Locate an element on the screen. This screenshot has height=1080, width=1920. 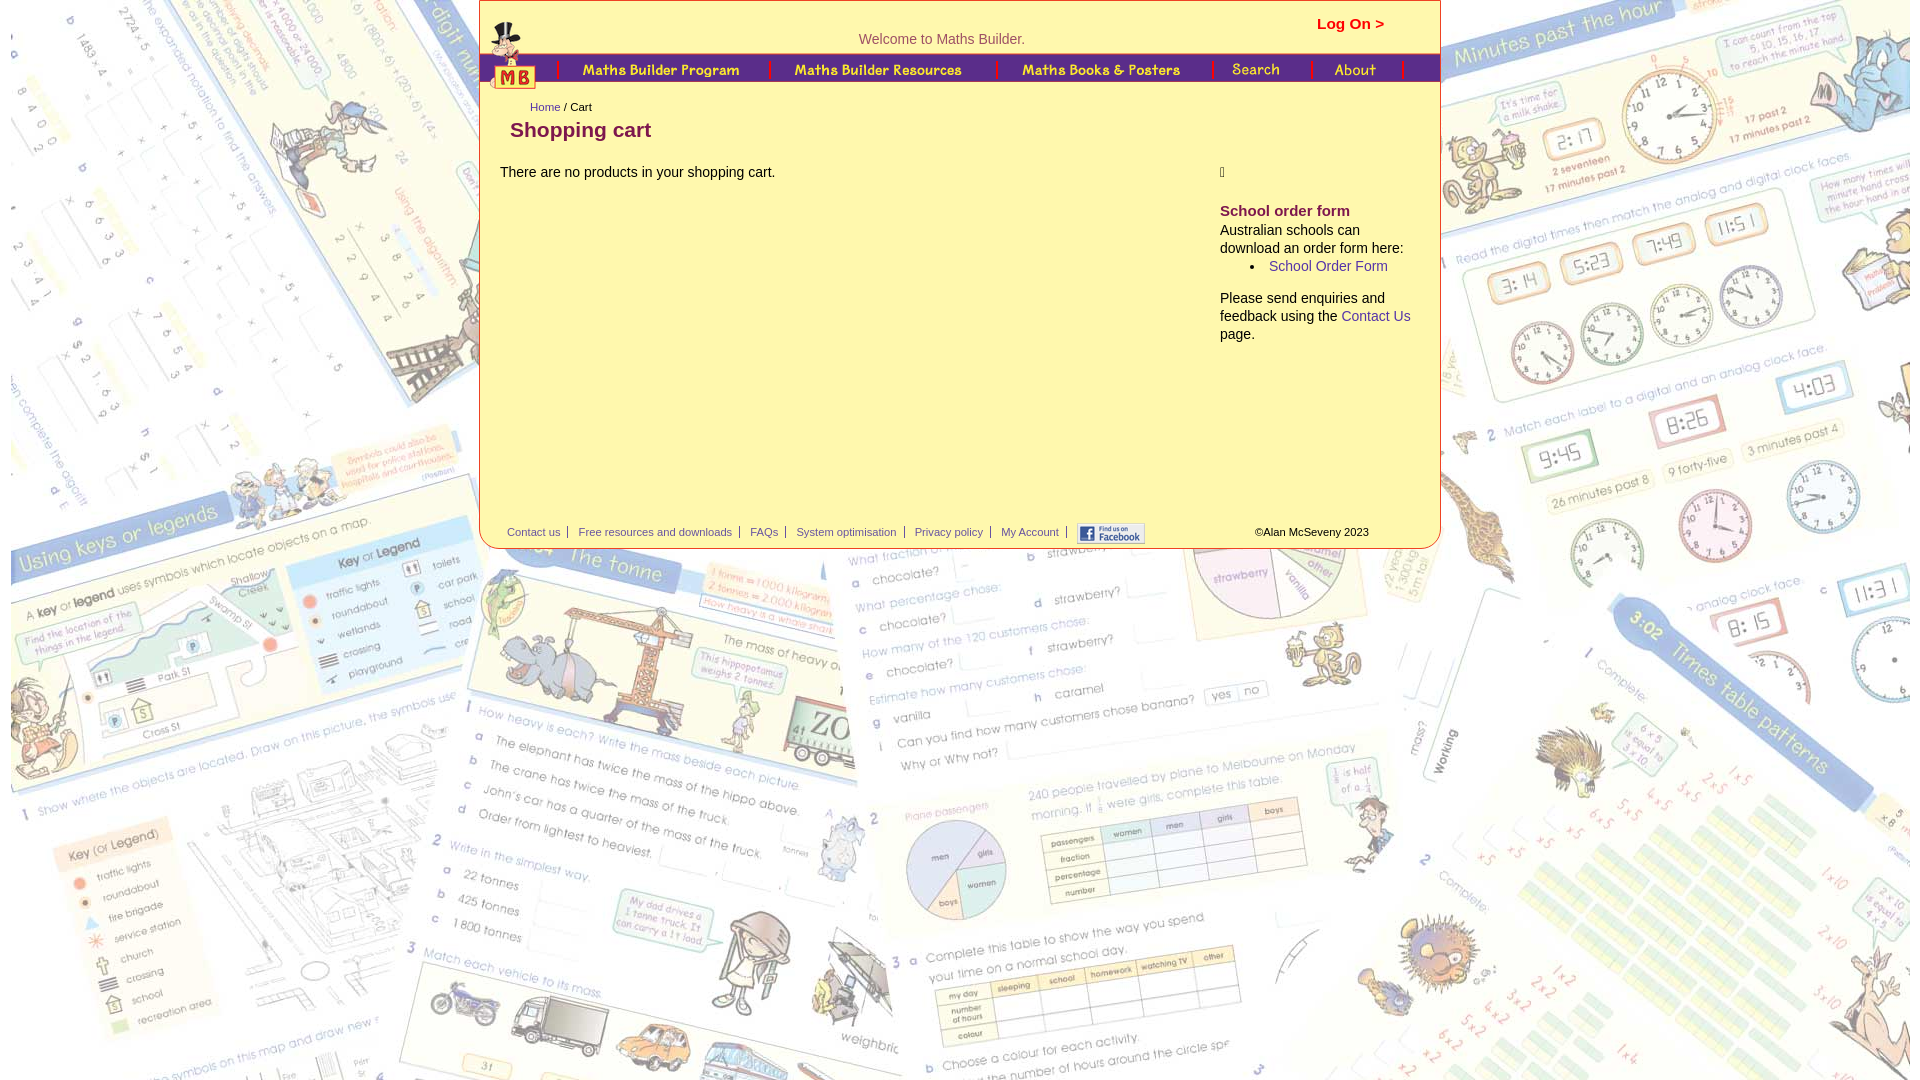
Free resources and downloads is located at coordinates (660, 532).